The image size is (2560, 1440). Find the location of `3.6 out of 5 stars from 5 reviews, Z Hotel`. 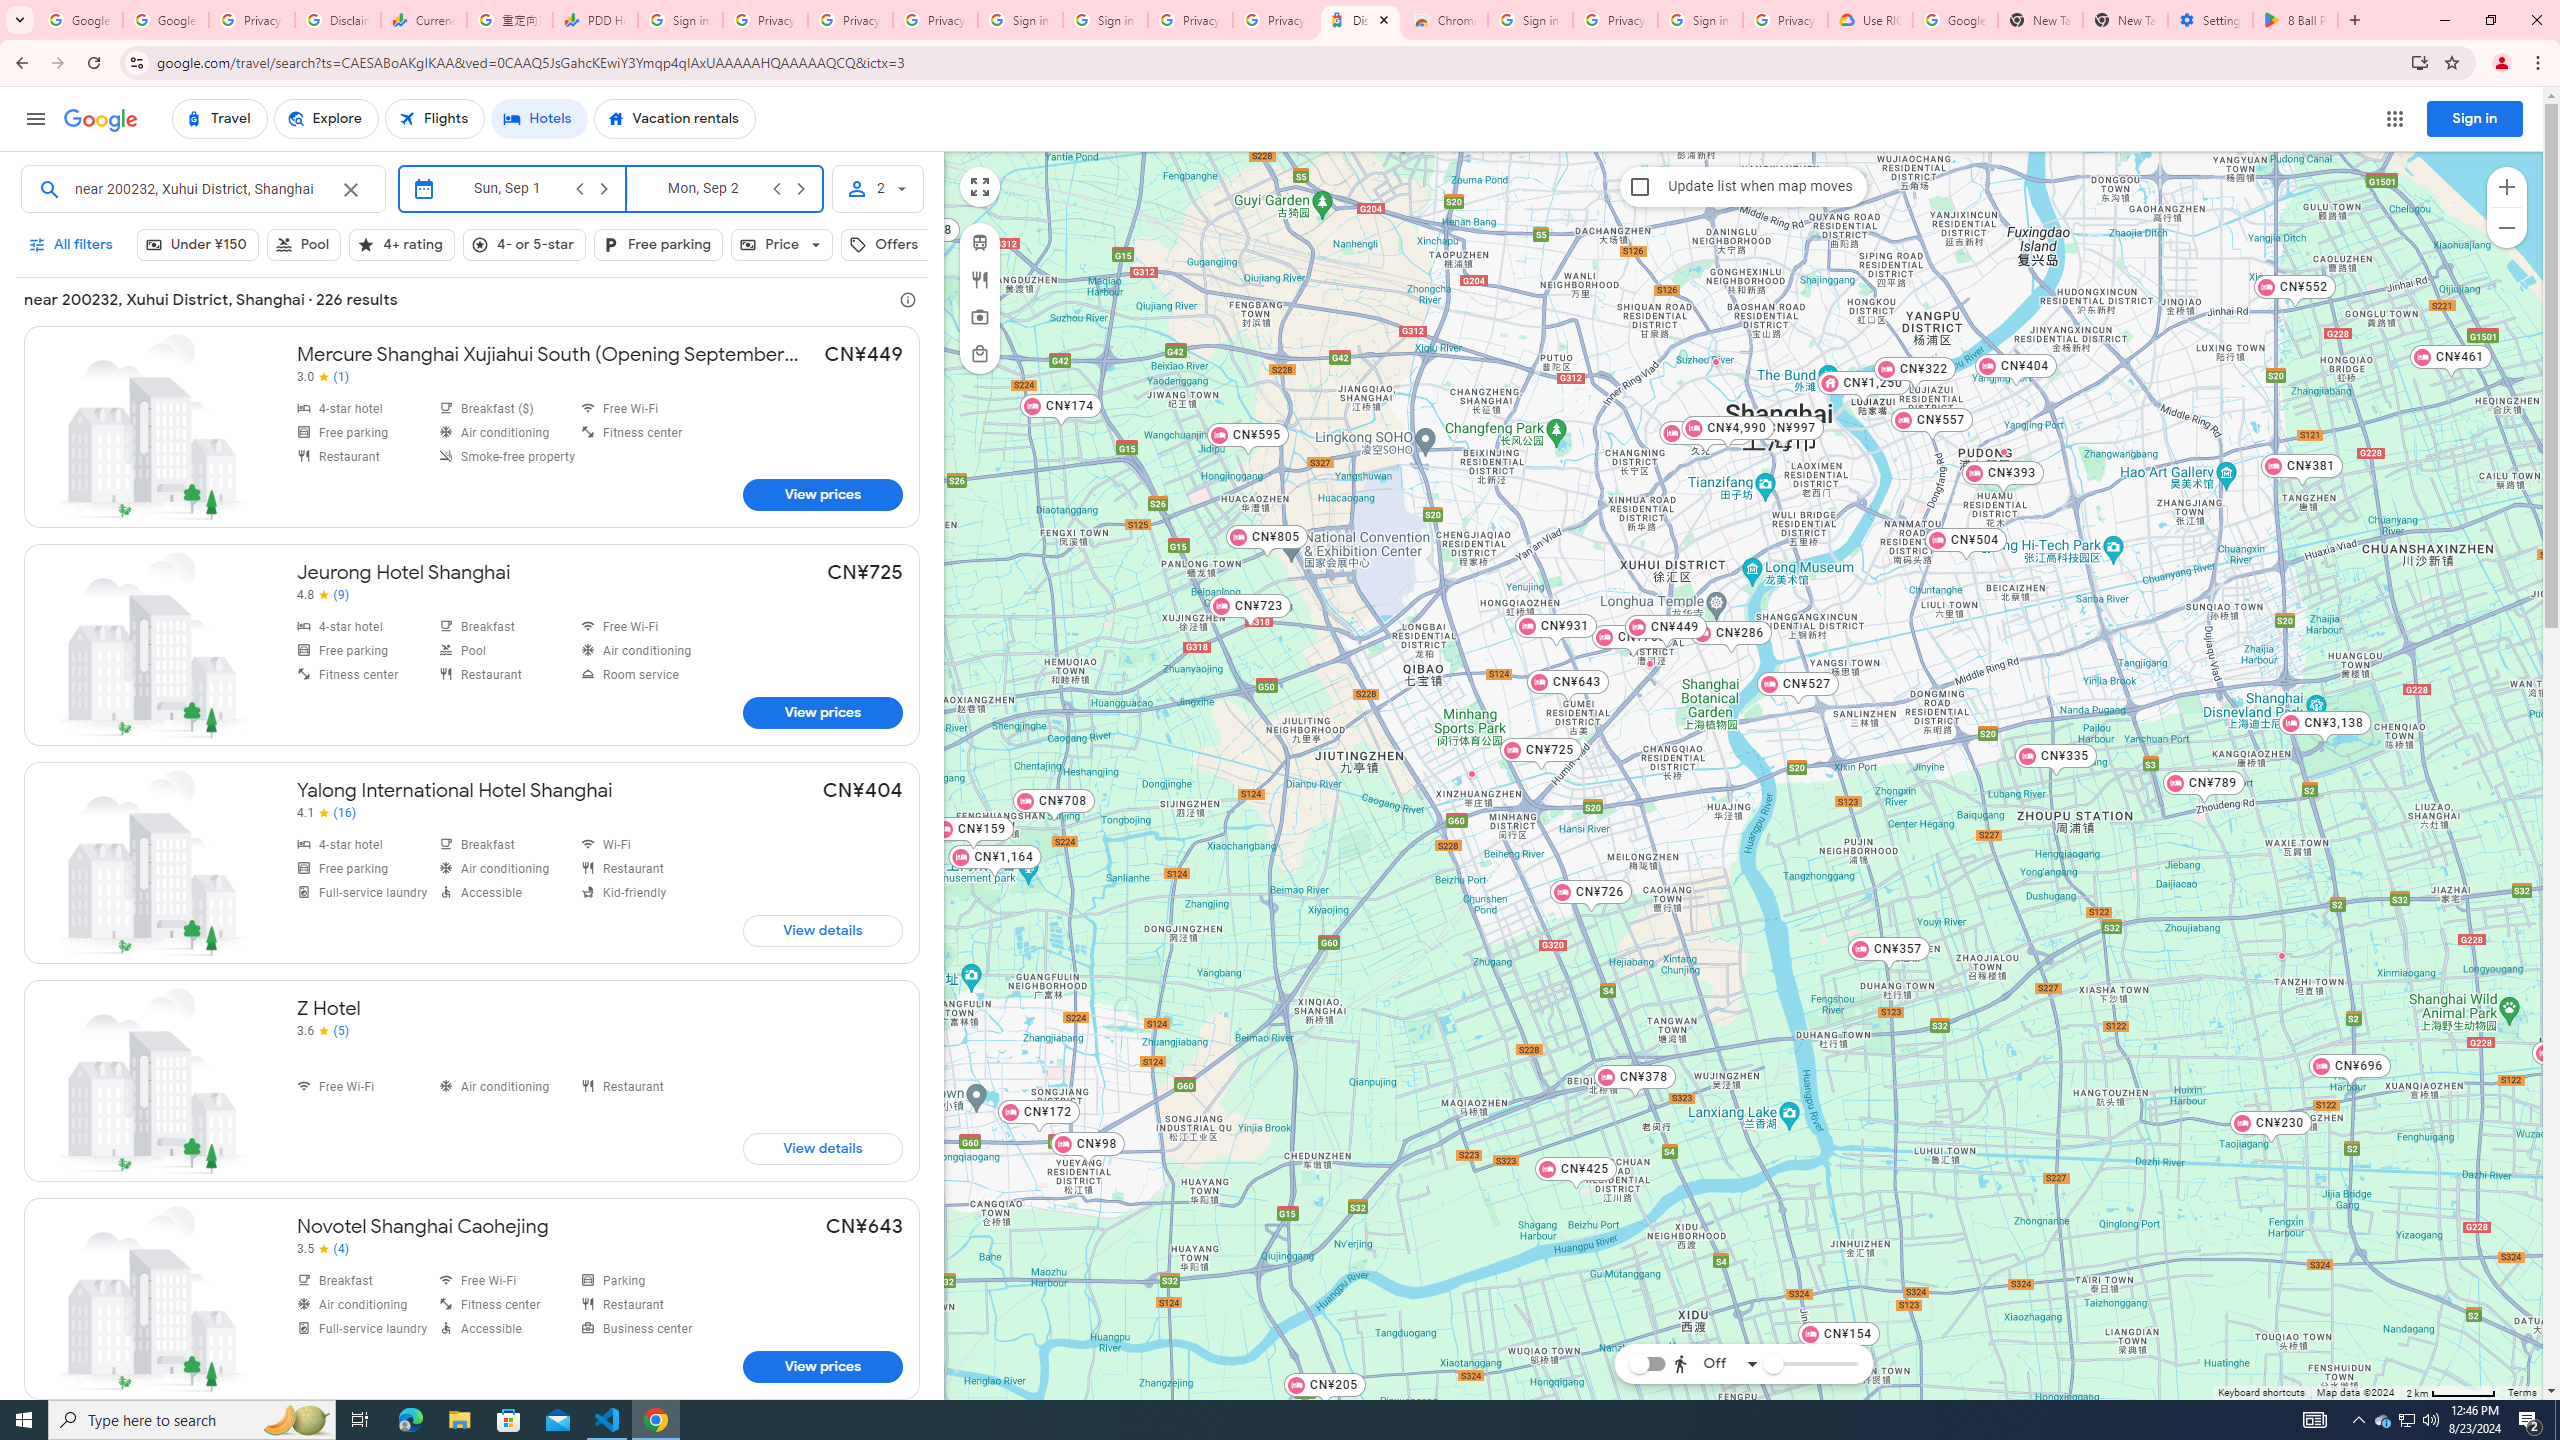

3.6 out of 5 stars from 5 reviews, Z Hotel is located at coordinates (323, 1030).